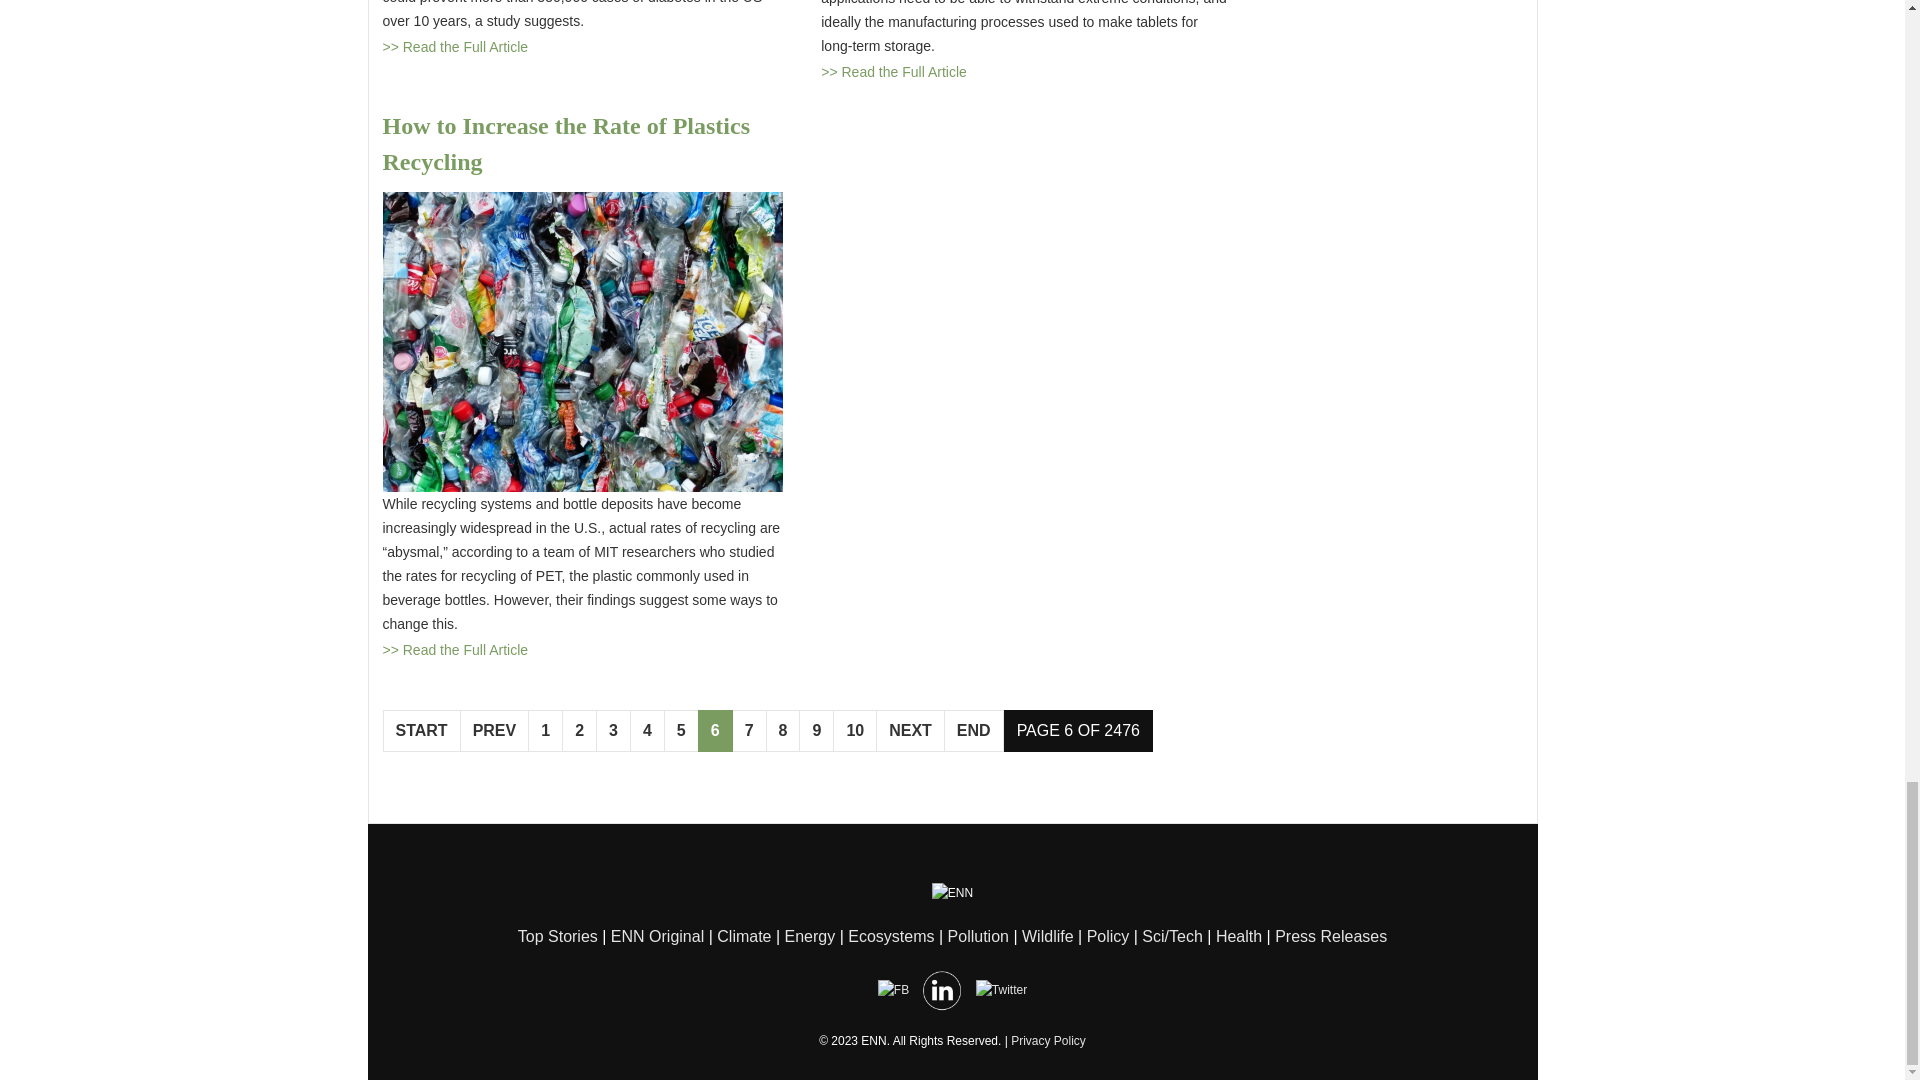 The image size is (1920, 1080). Describe the element at coordinates (421, 730) in the screenshot. I see `Start` at that location.